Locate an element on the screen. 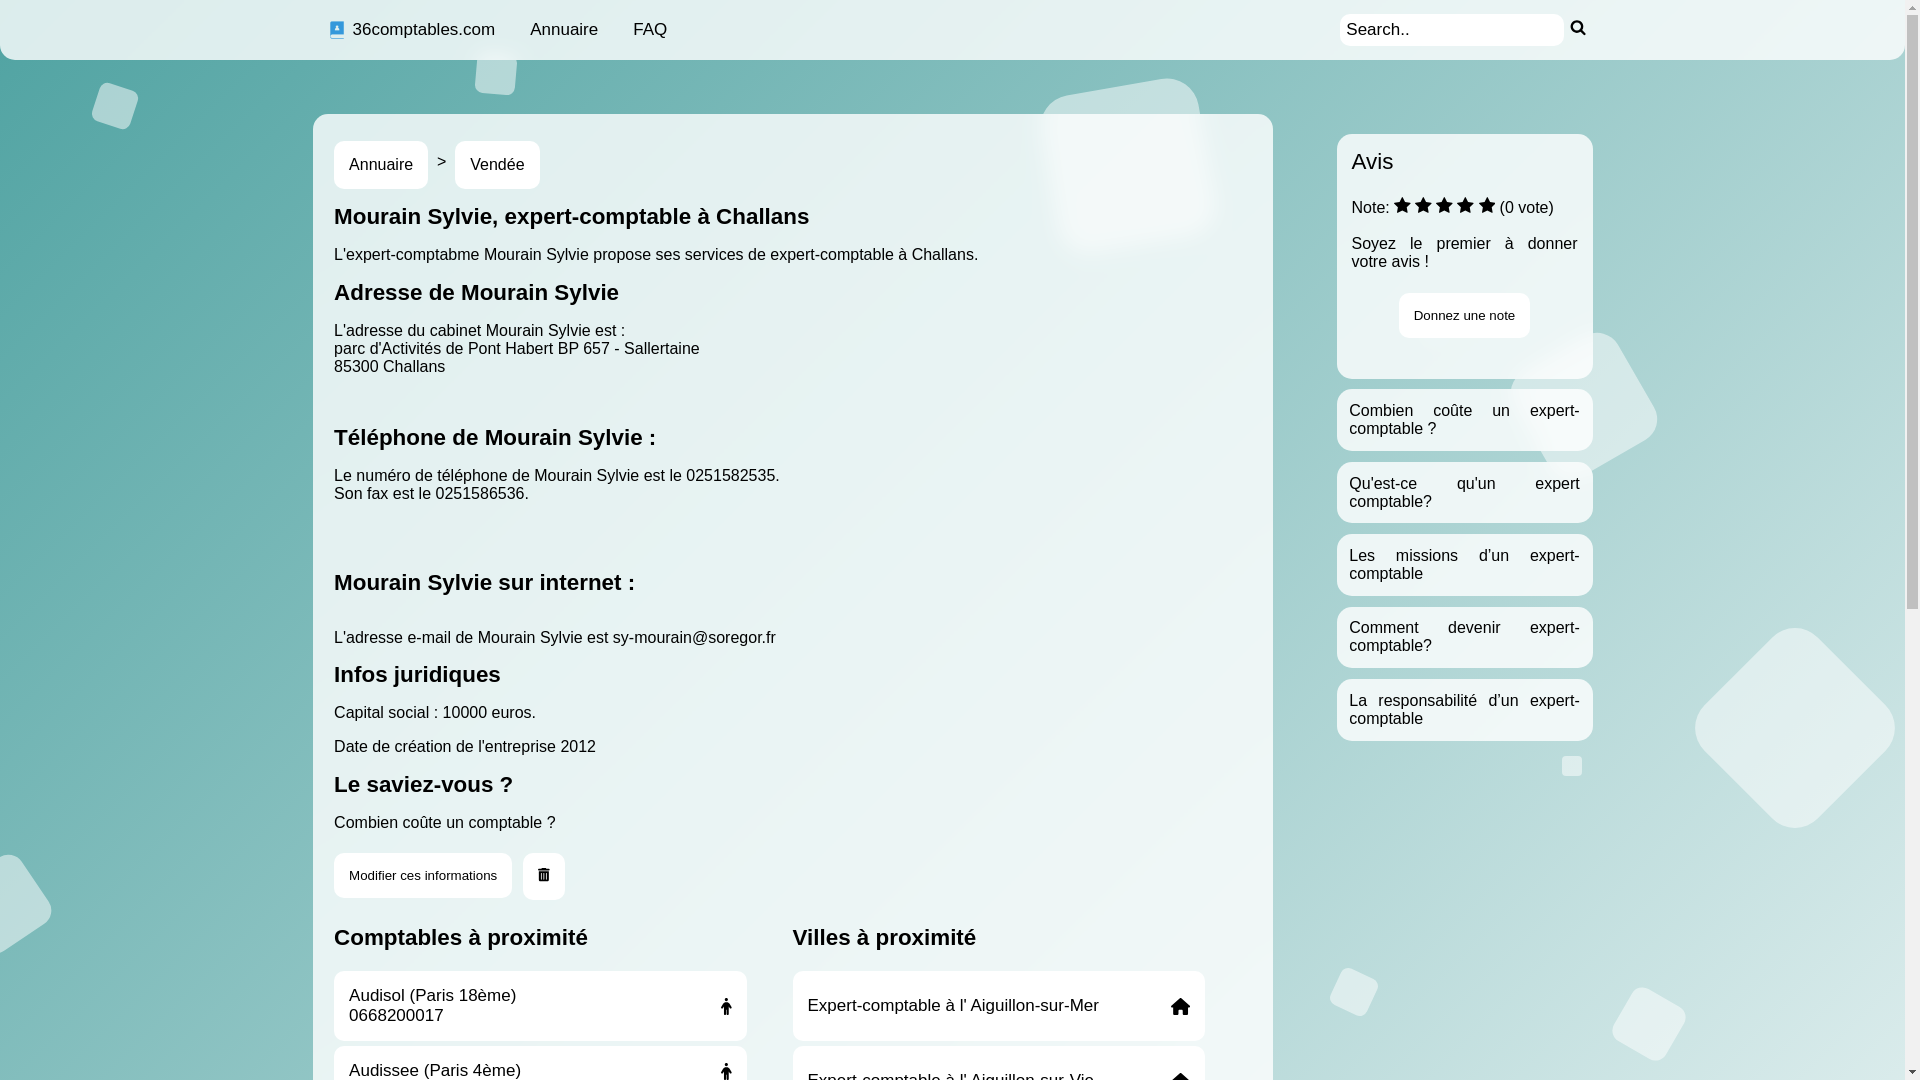  Donnez une note is located at coordinates (1465, 316).